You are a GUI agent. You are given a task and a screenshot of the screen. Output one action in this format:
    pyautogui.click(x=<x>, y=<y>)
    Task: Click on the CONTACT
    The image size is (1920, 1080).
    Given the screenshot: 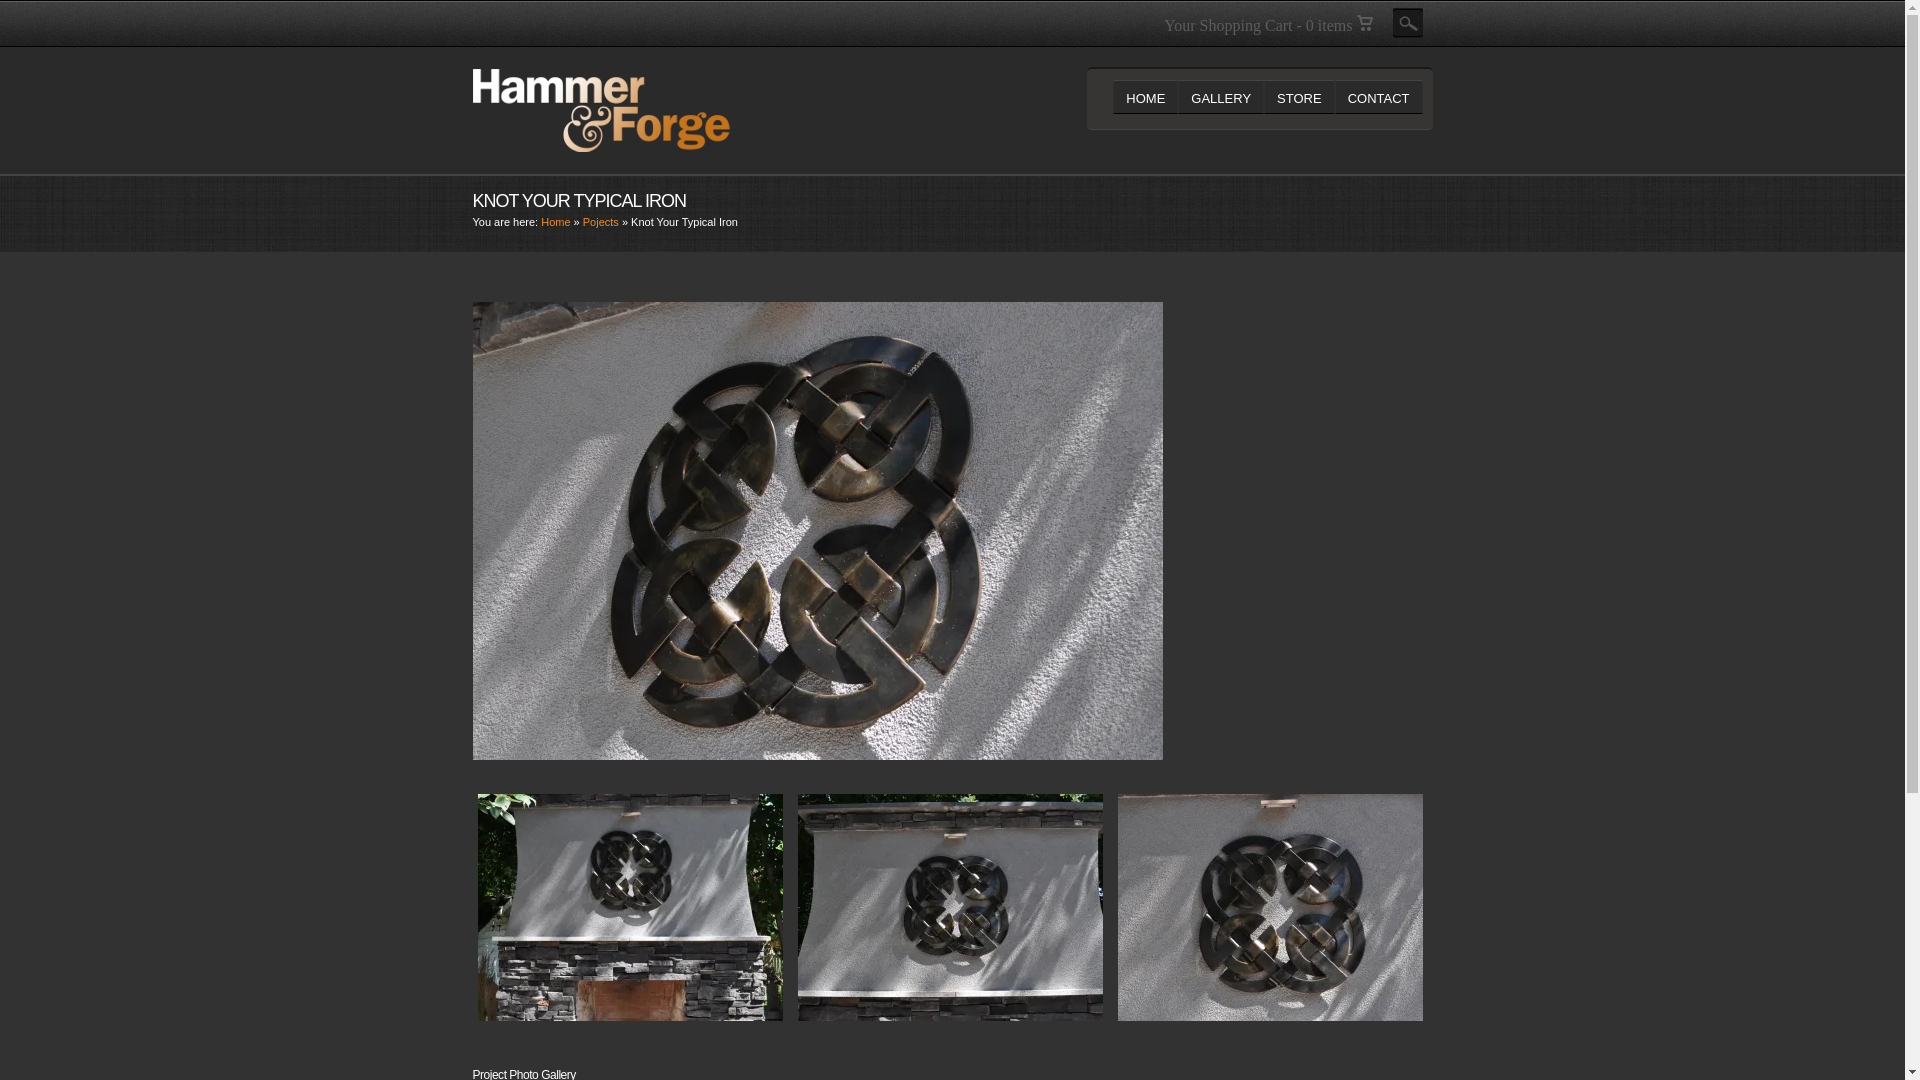 What is the action you would take?
    pyautogui.click(x=1378, y=96)
    